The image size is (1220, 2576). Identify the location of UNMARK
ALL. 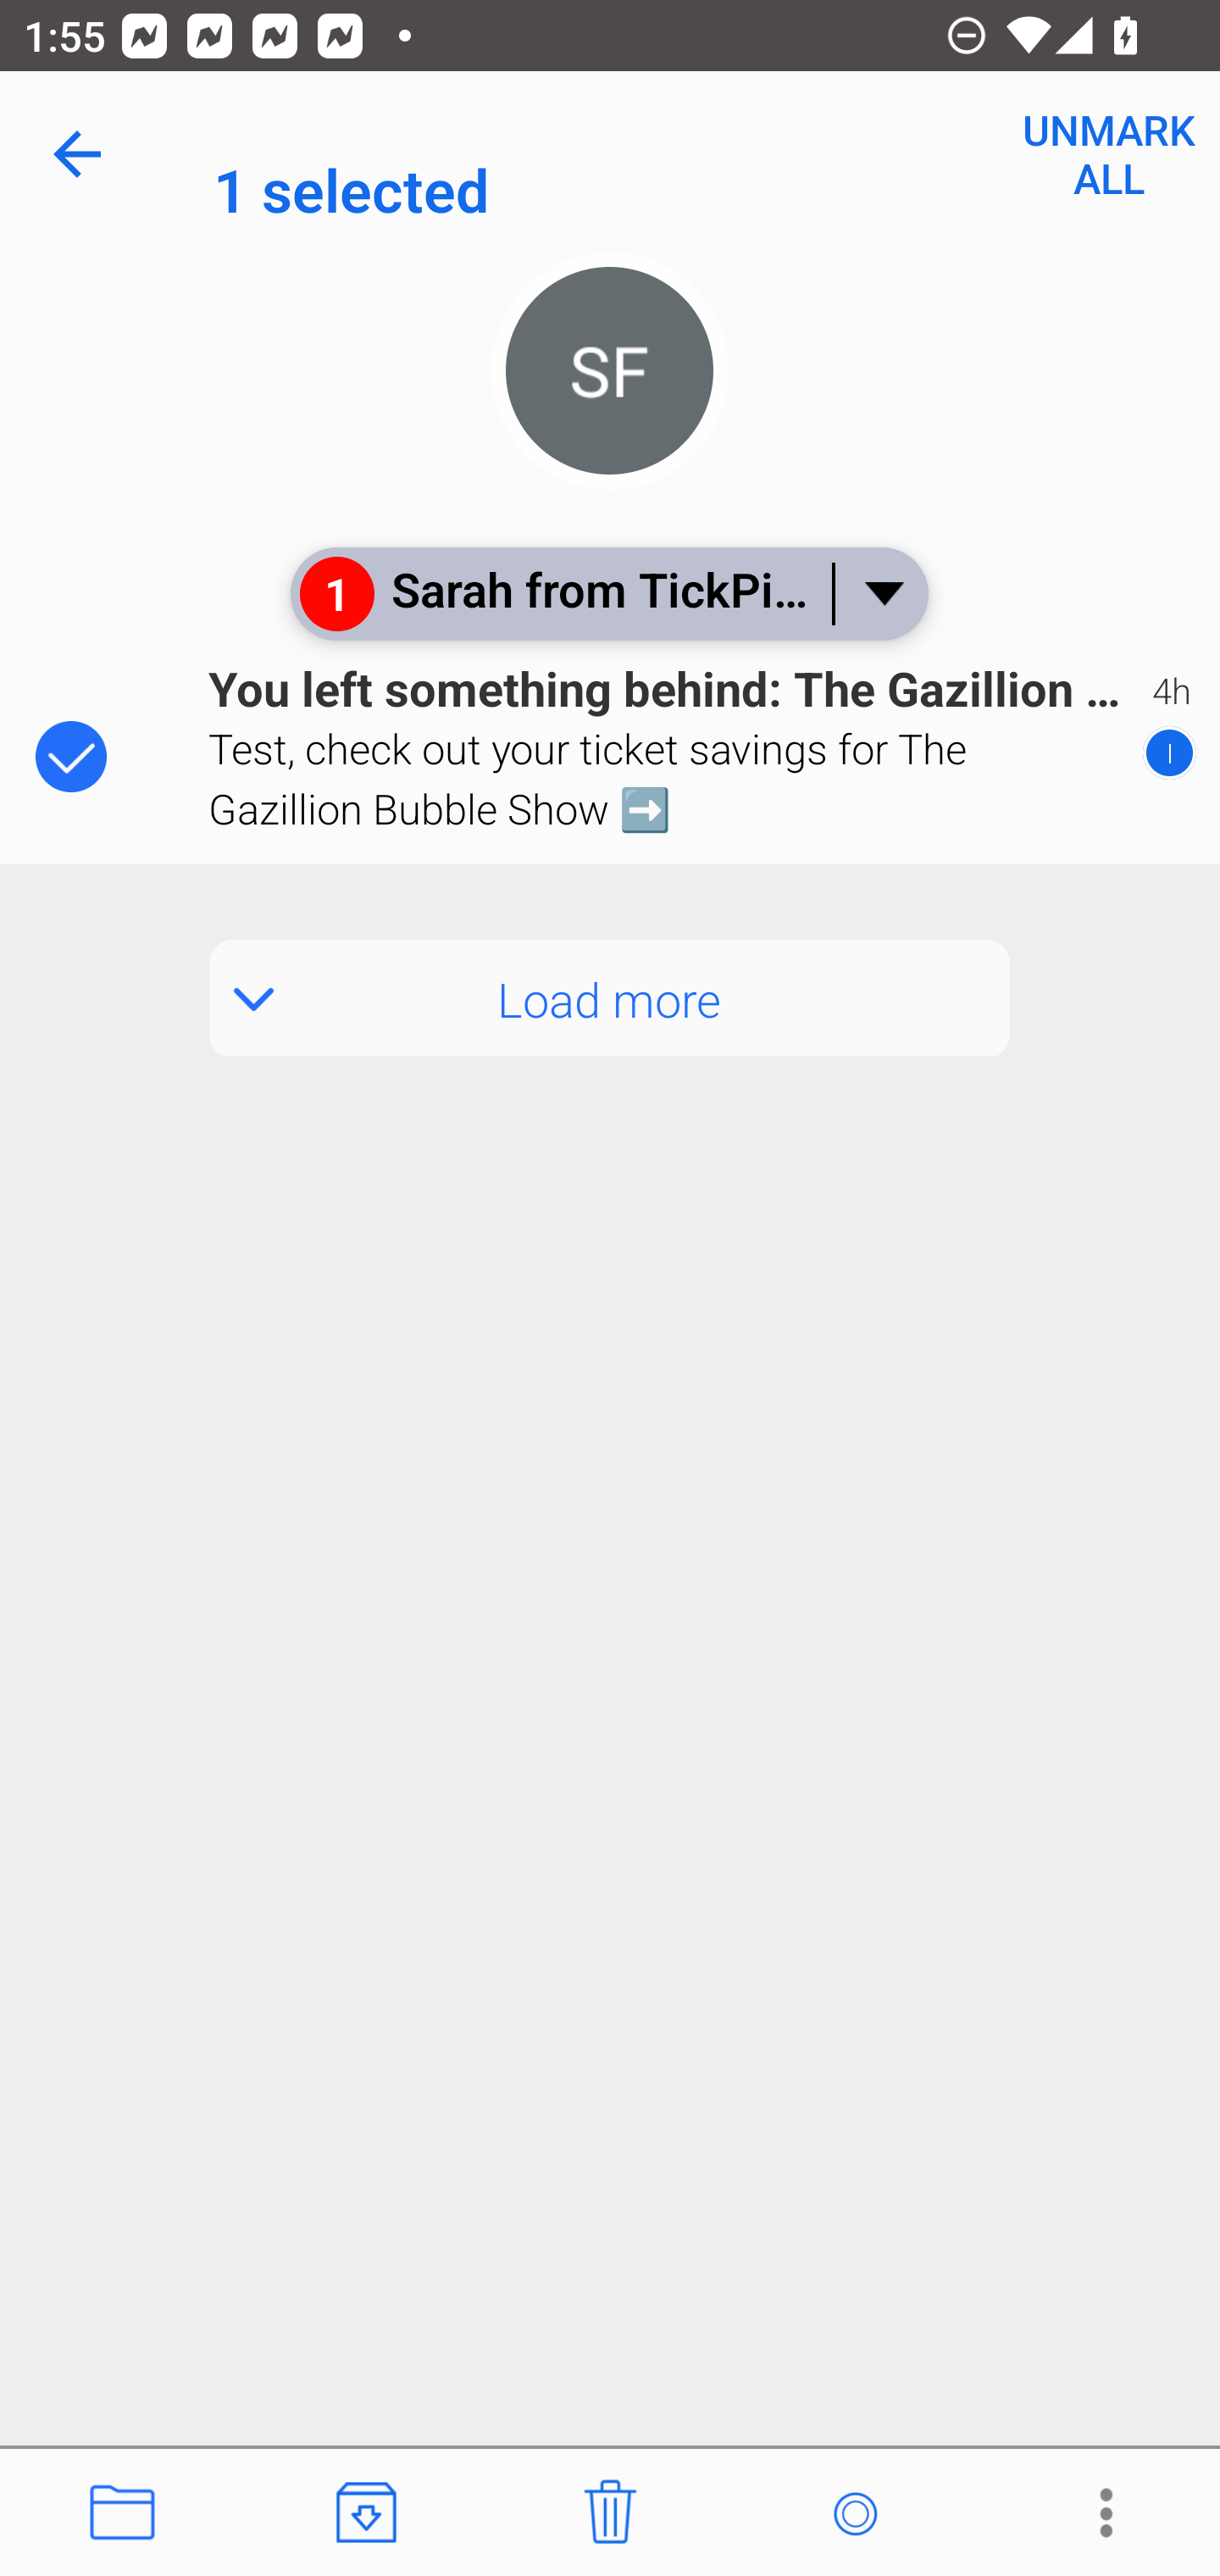
(1110, 154).